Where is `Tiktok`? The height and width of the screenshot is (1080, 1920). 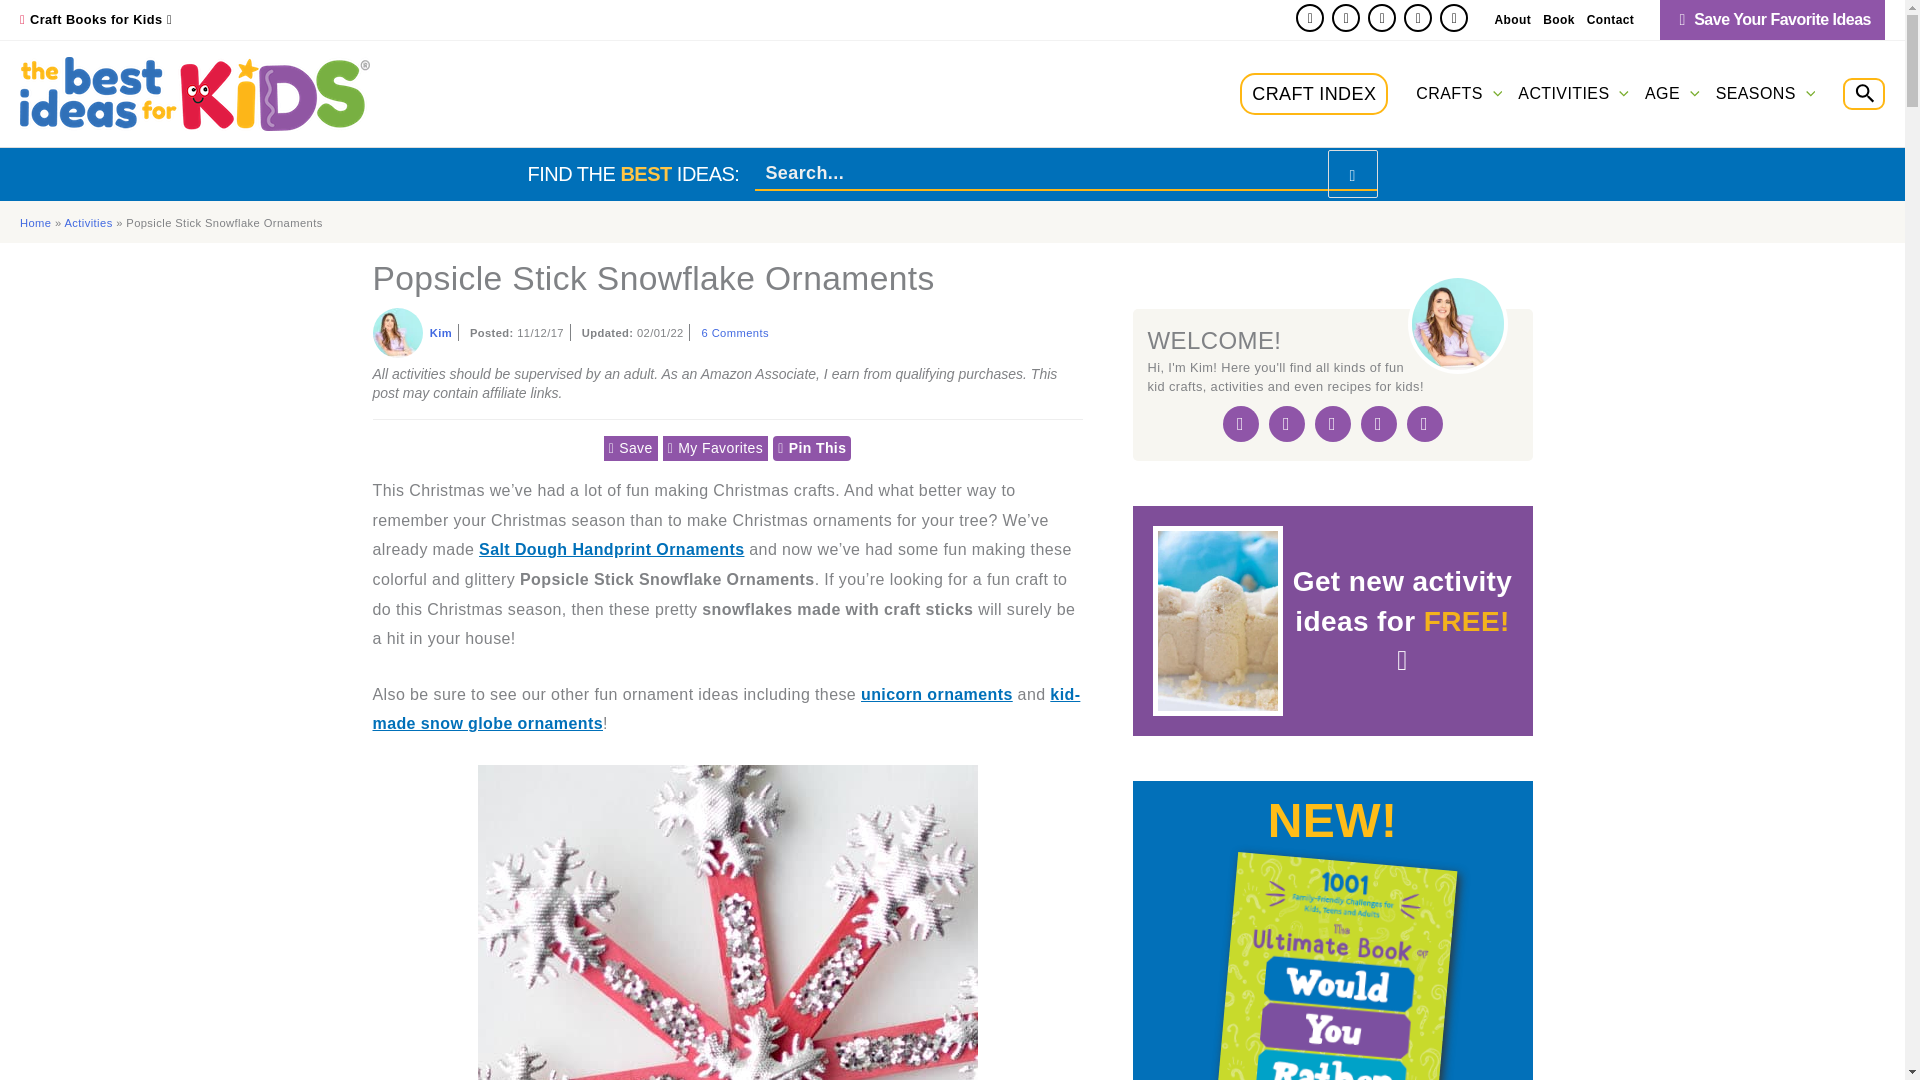 Tiktok is located at coordinates (1454, 18).